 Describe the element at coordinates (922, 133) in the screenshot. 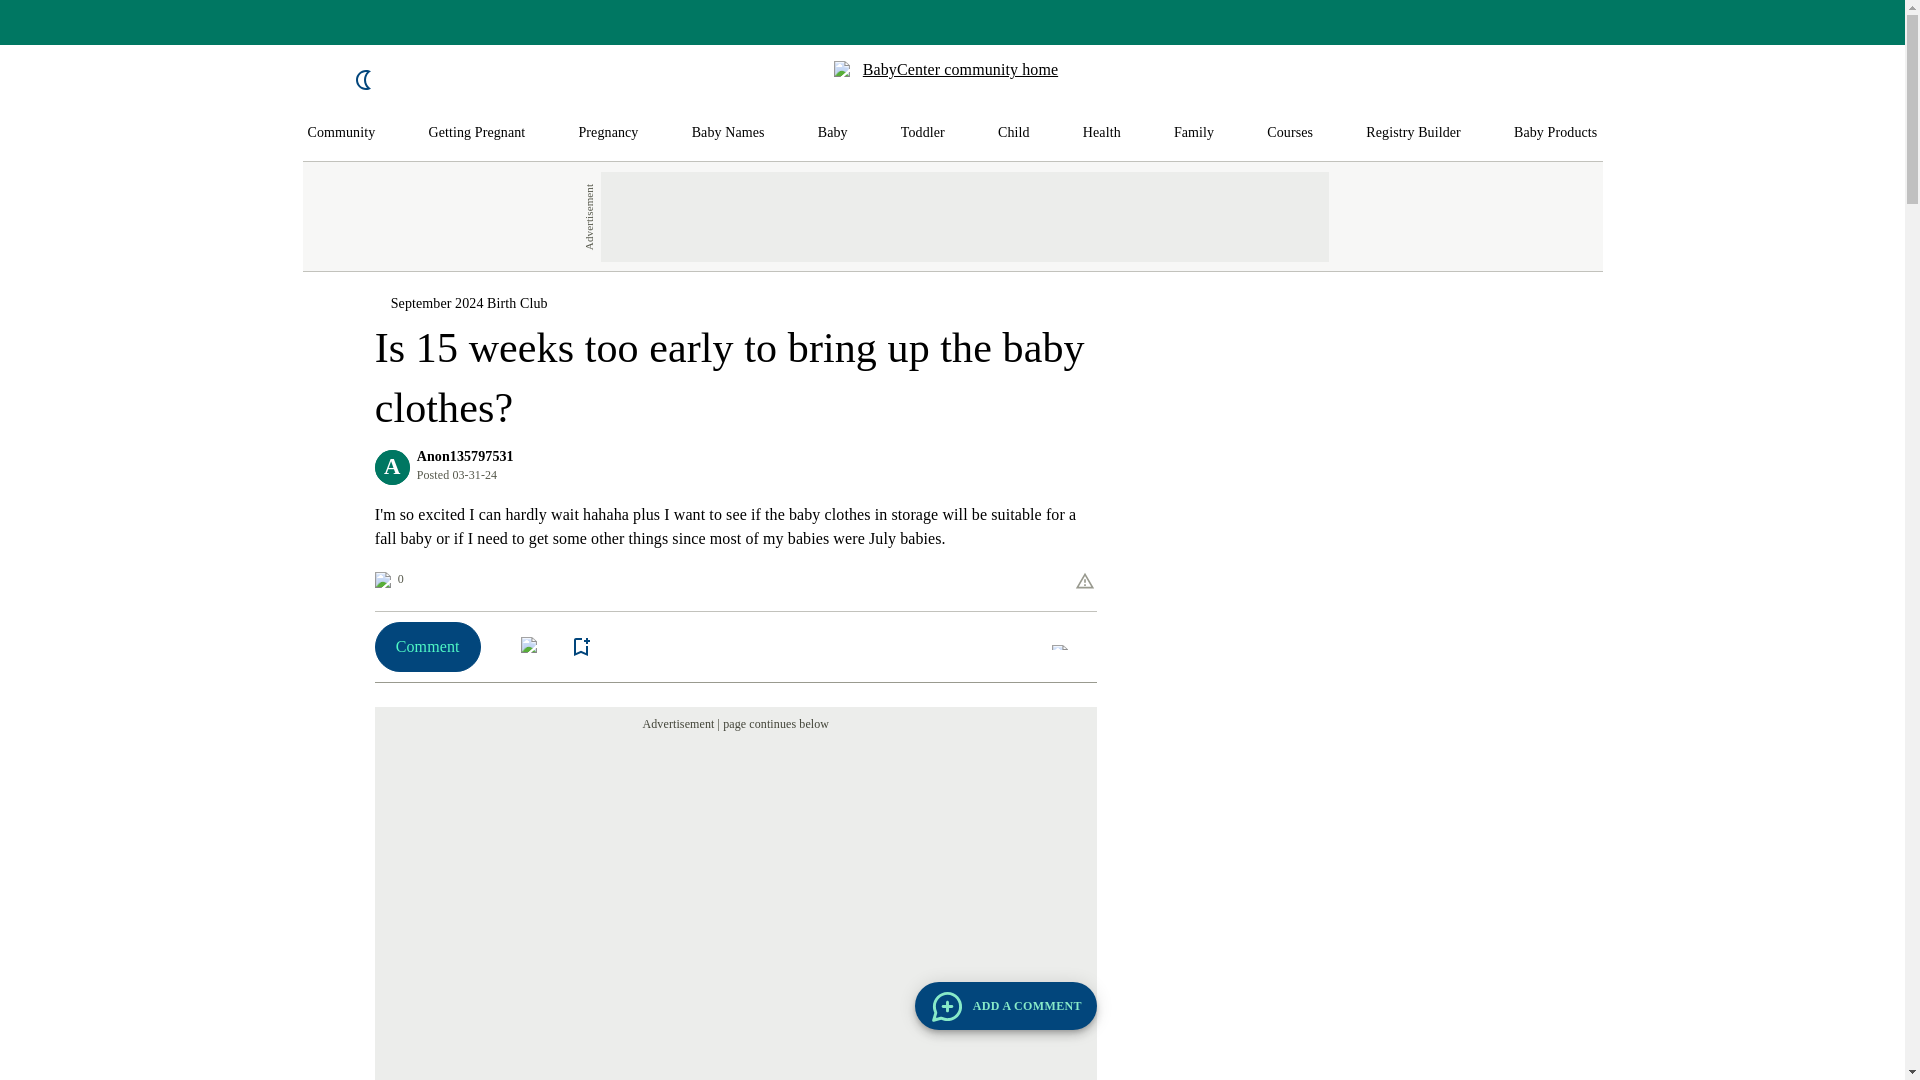

I see `Toddler` at that location.